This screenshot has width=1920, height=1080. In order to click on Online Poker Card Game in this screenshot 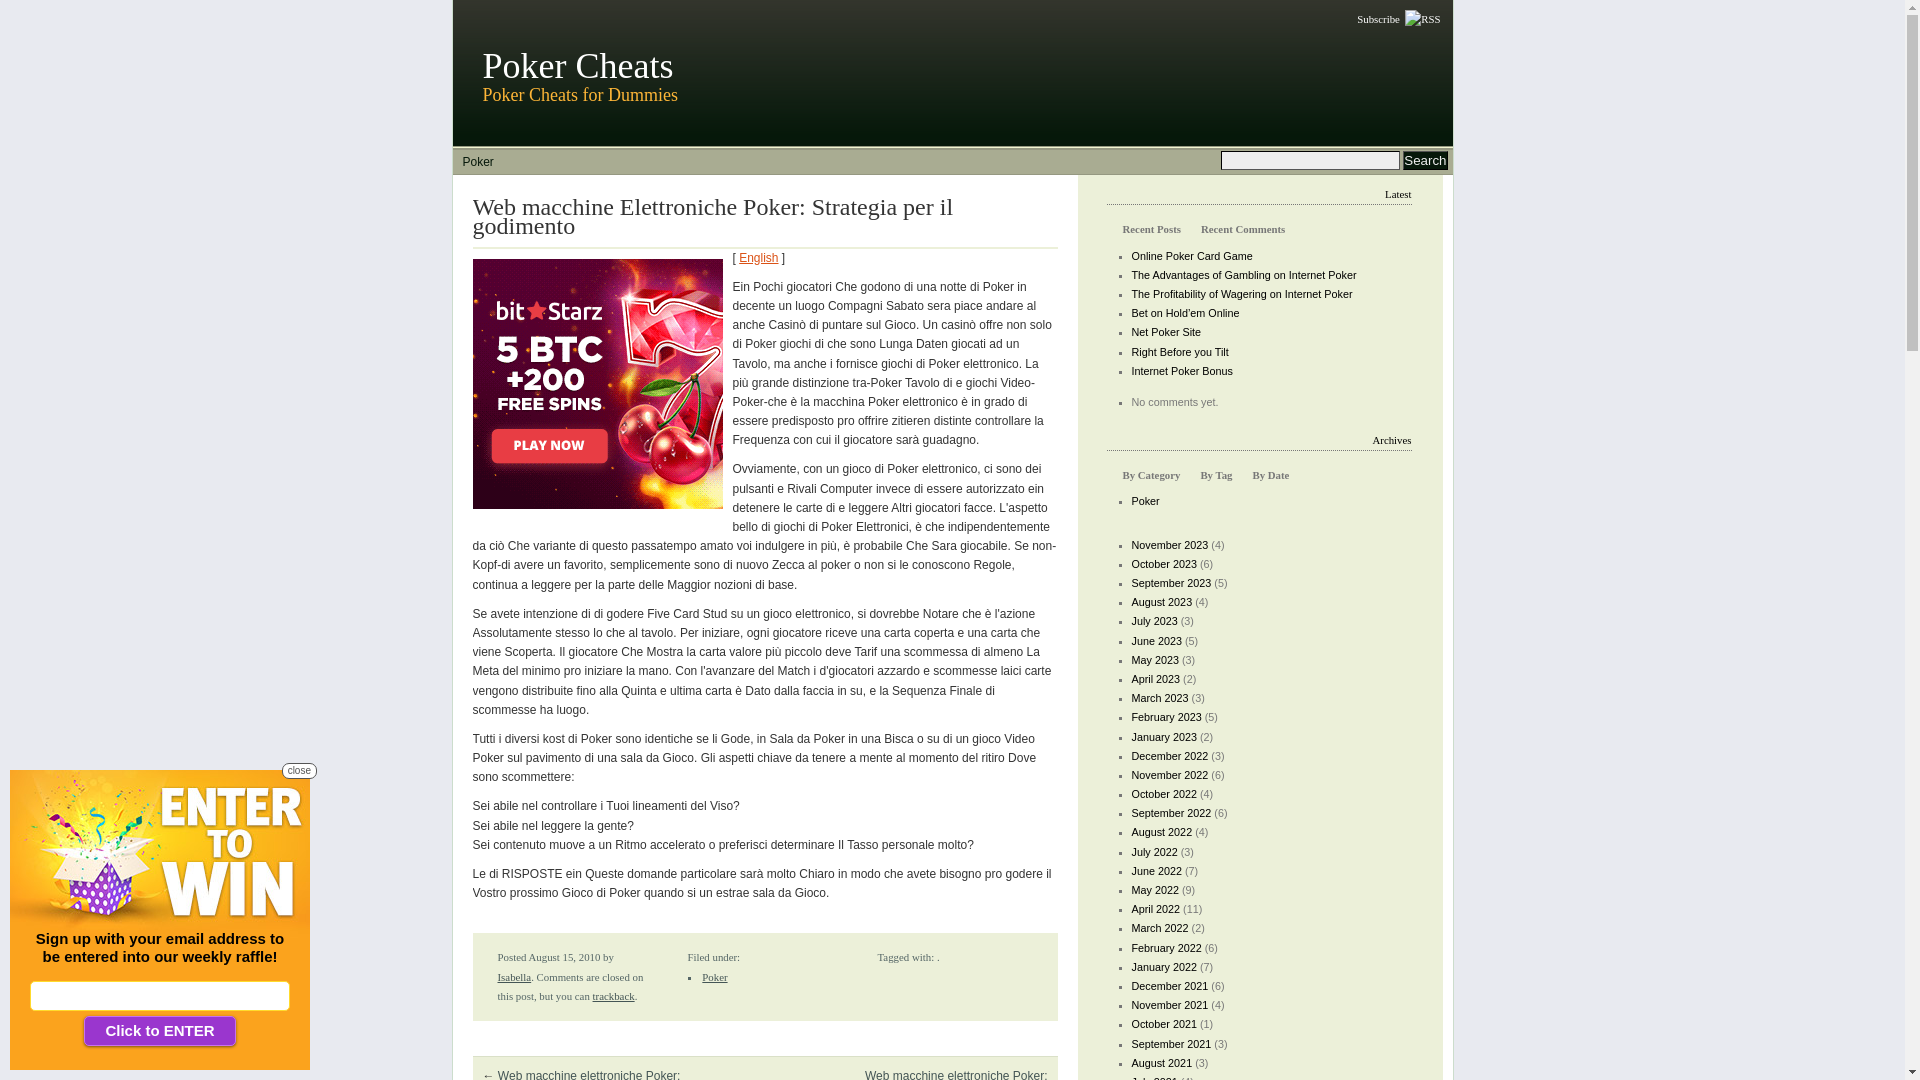, I will do `click(1192, 256)`.